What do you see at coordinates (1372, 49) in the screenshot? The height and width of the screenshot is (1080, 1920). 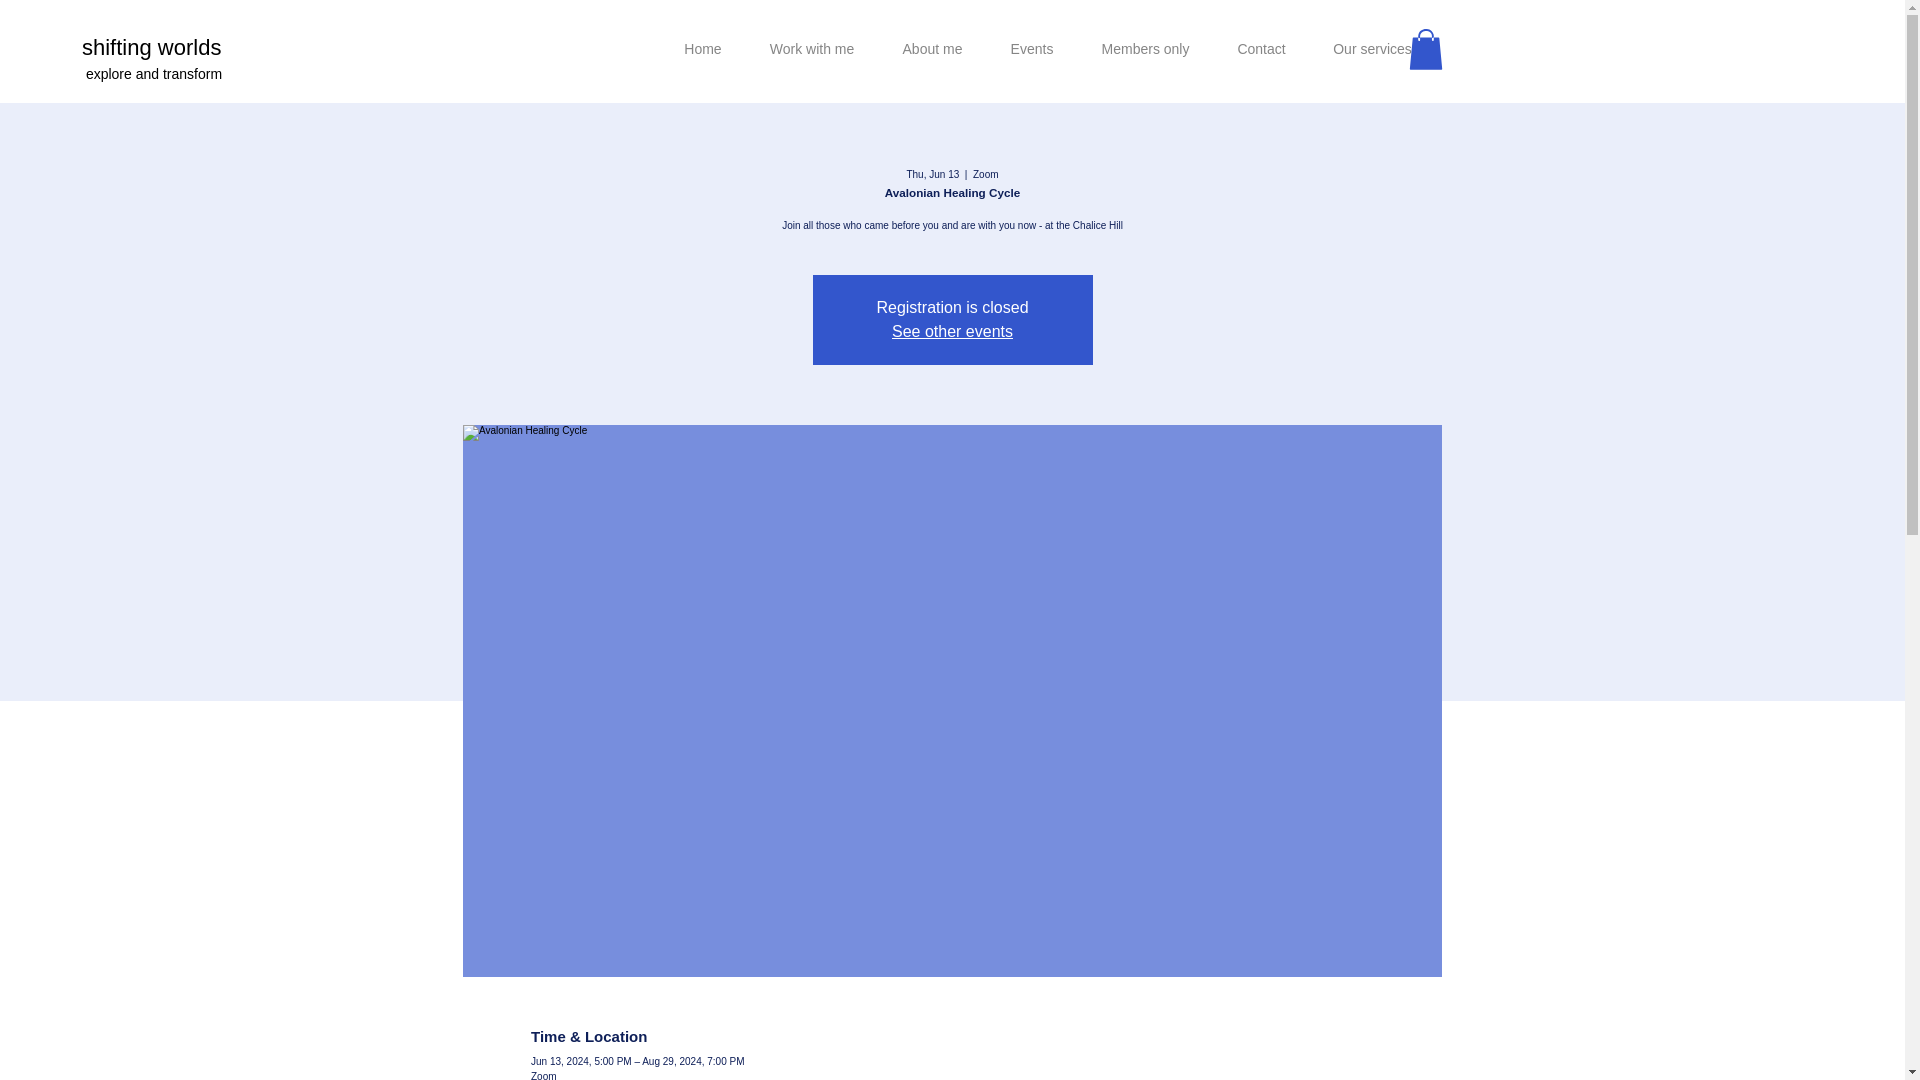 I see `Our services` at bounding box center [1372, 49].